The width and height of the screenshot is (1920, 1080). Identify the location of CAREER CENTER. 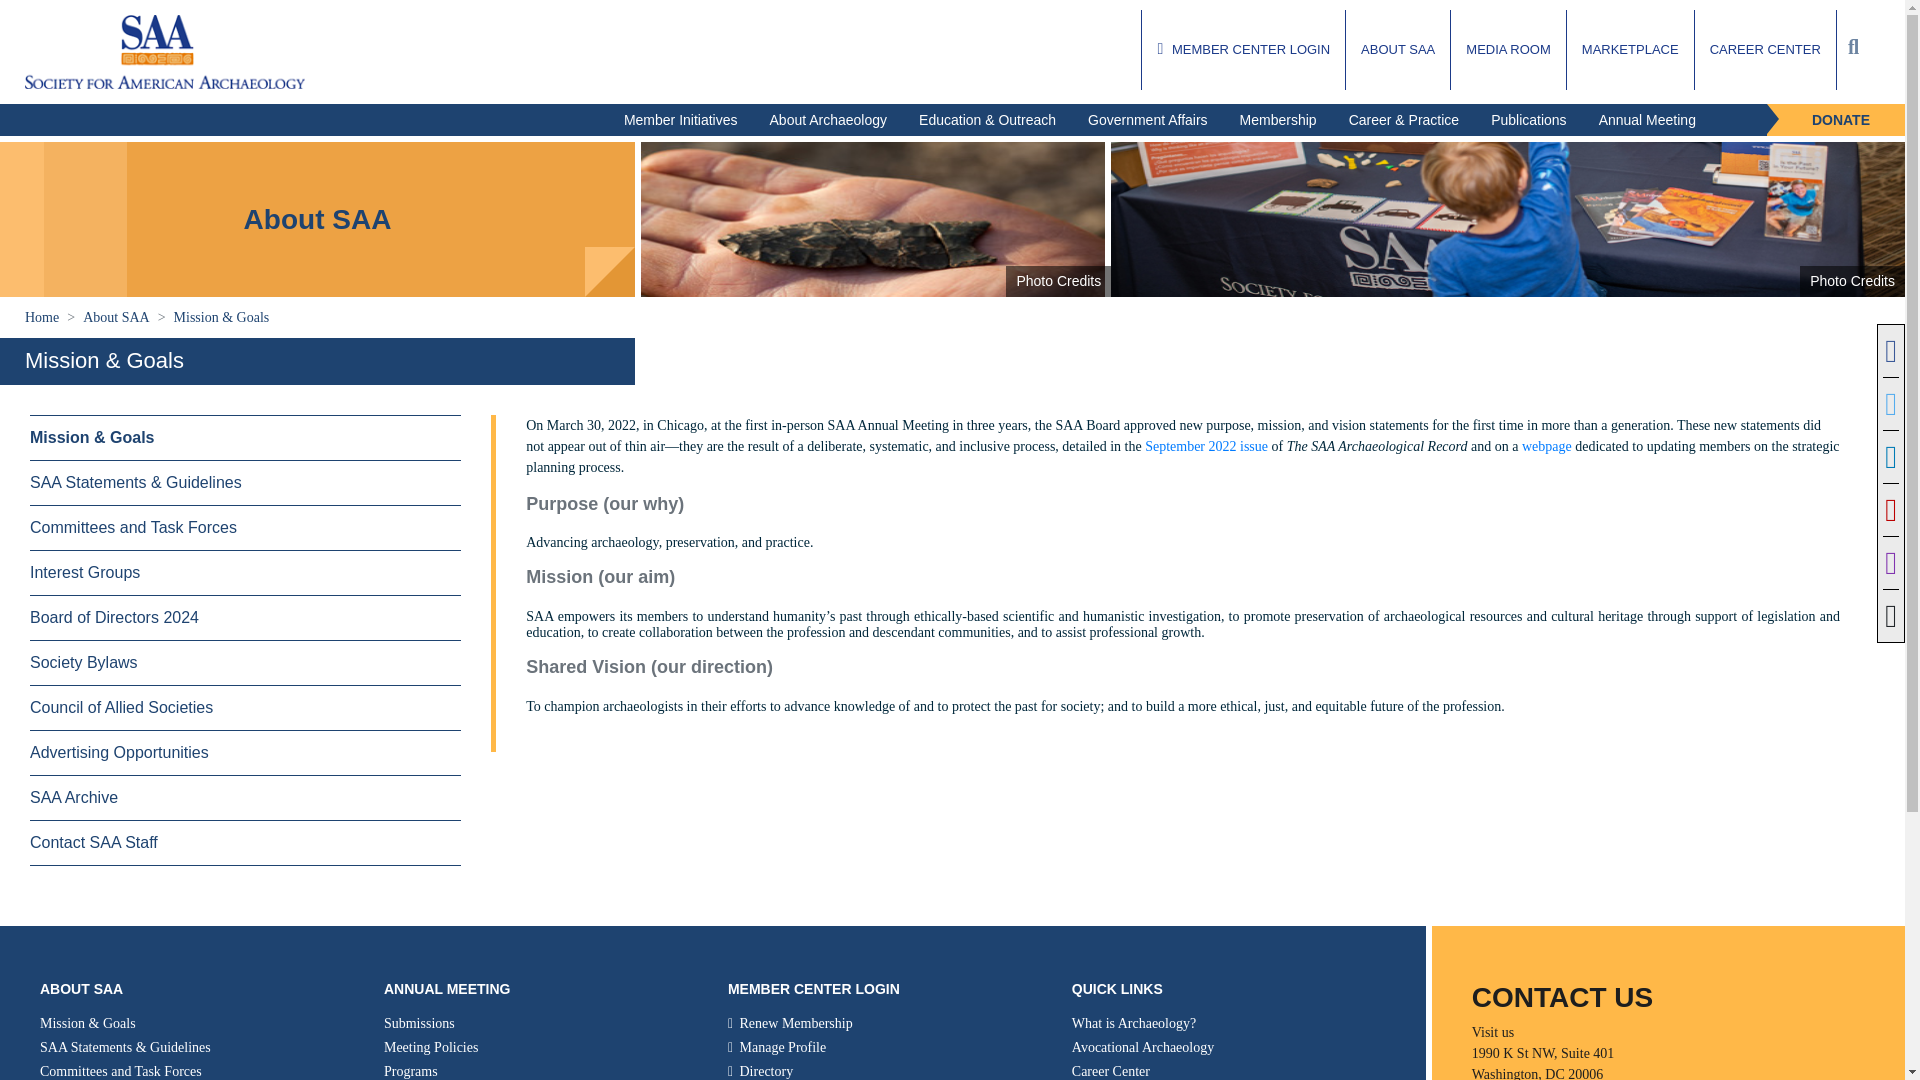
(1765, 49).